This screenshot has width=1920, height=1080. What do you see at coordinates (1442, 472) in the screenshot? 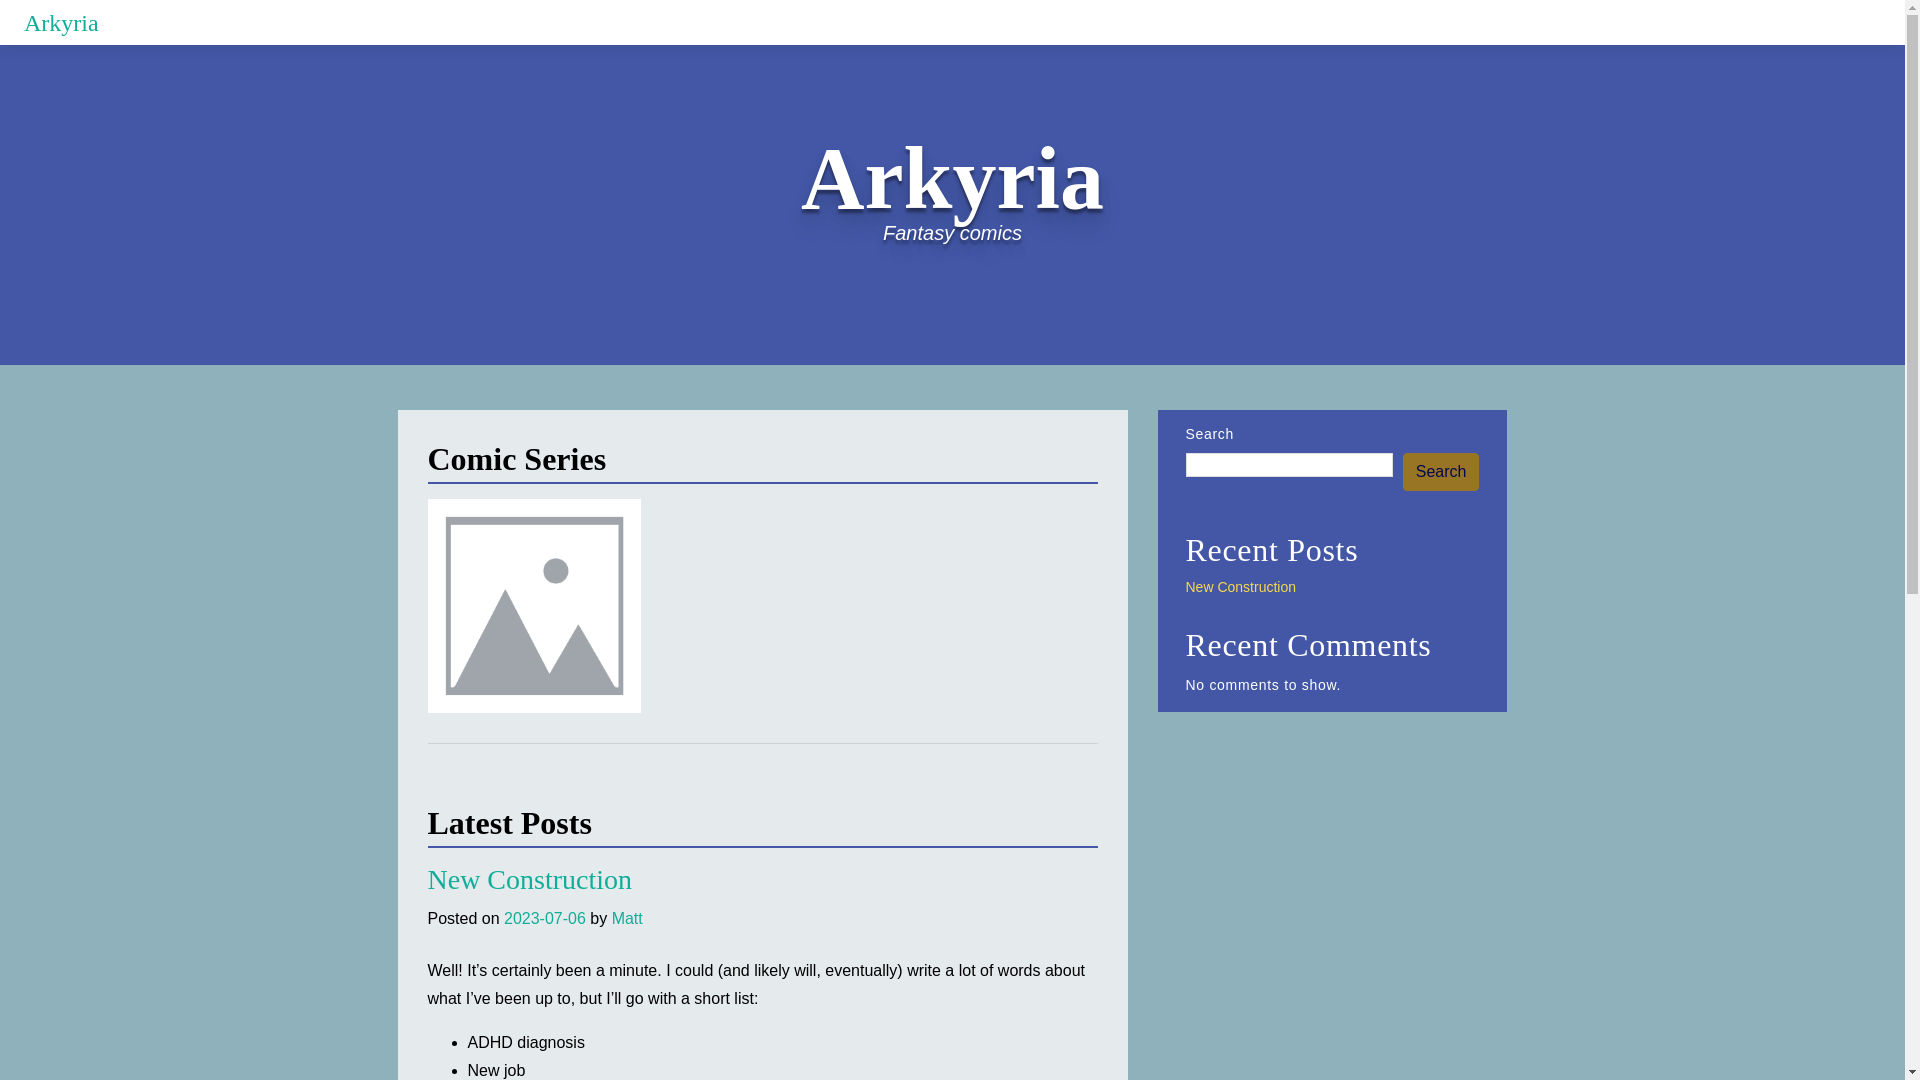
I see `Search` at bounding box center [1442, 472].